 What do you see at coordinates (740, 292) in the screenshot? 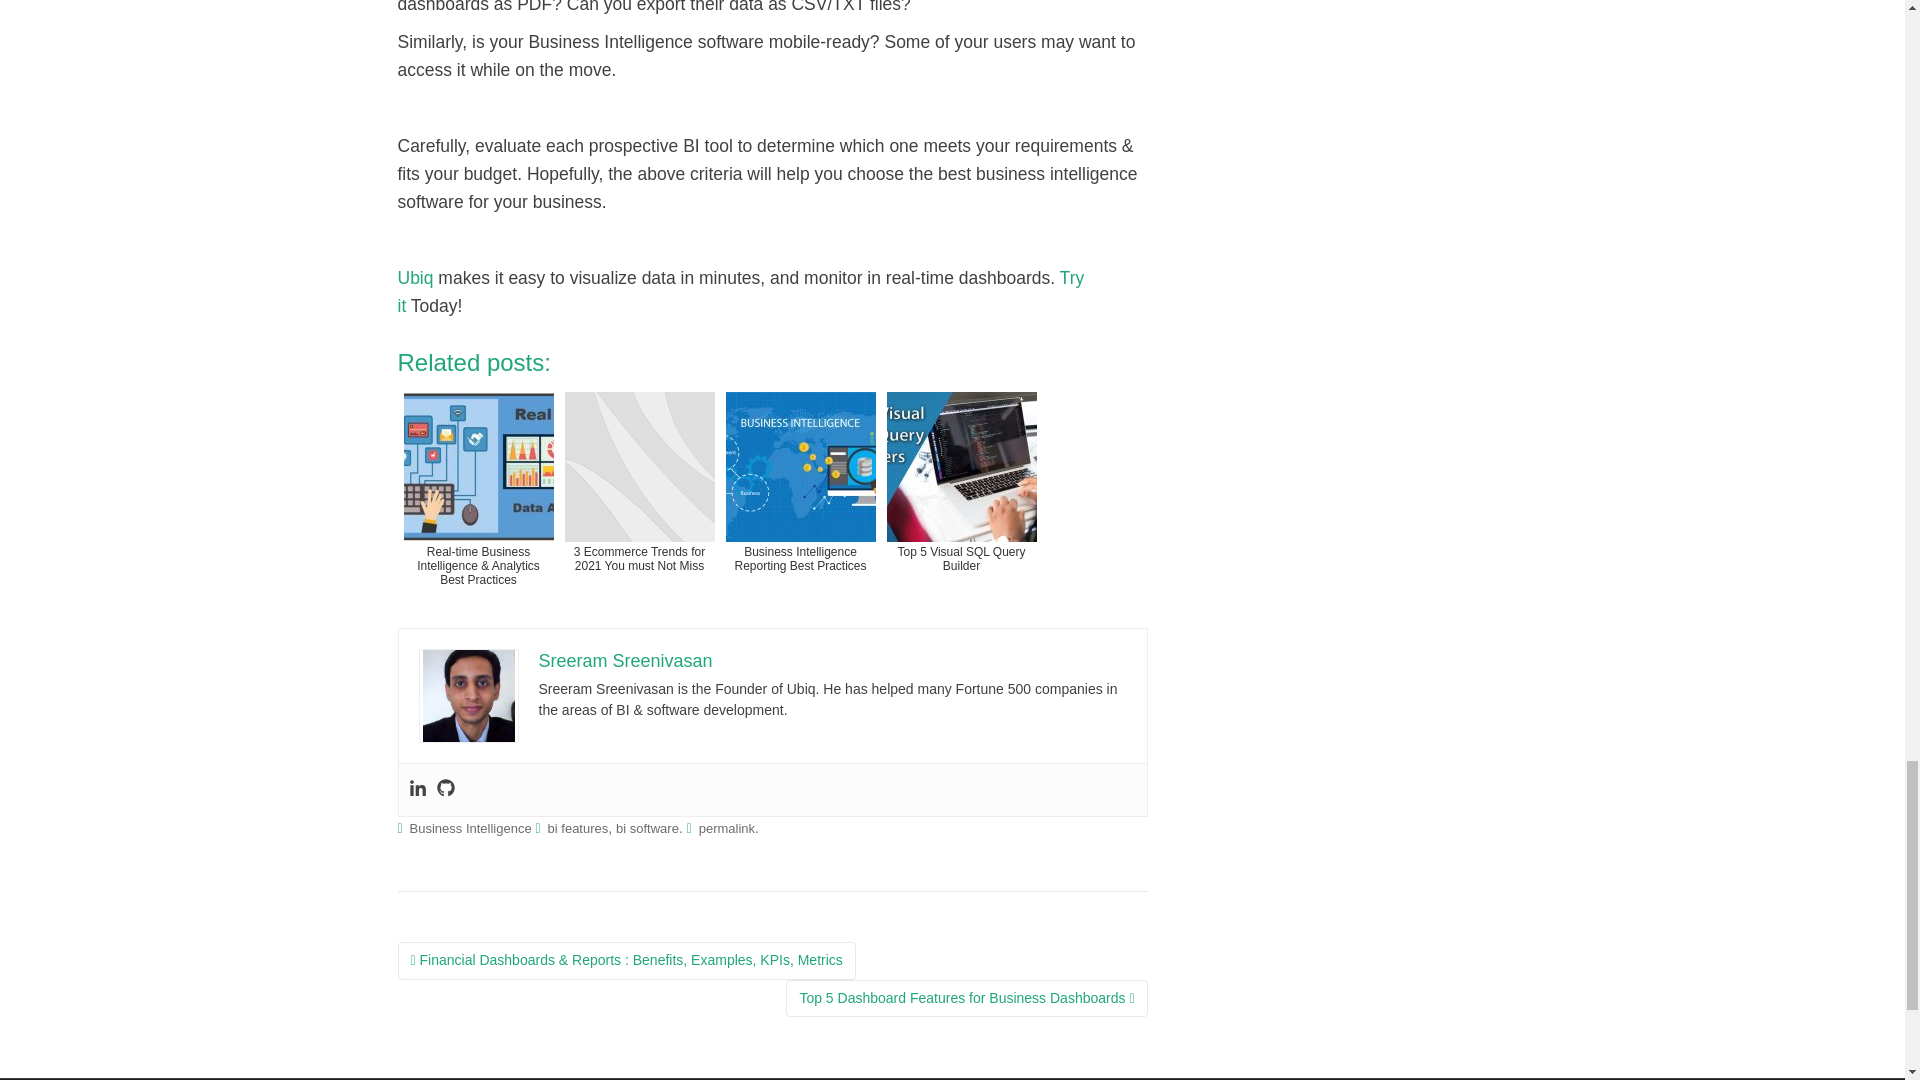
I see `Try it` at bounding box center [740, 292].